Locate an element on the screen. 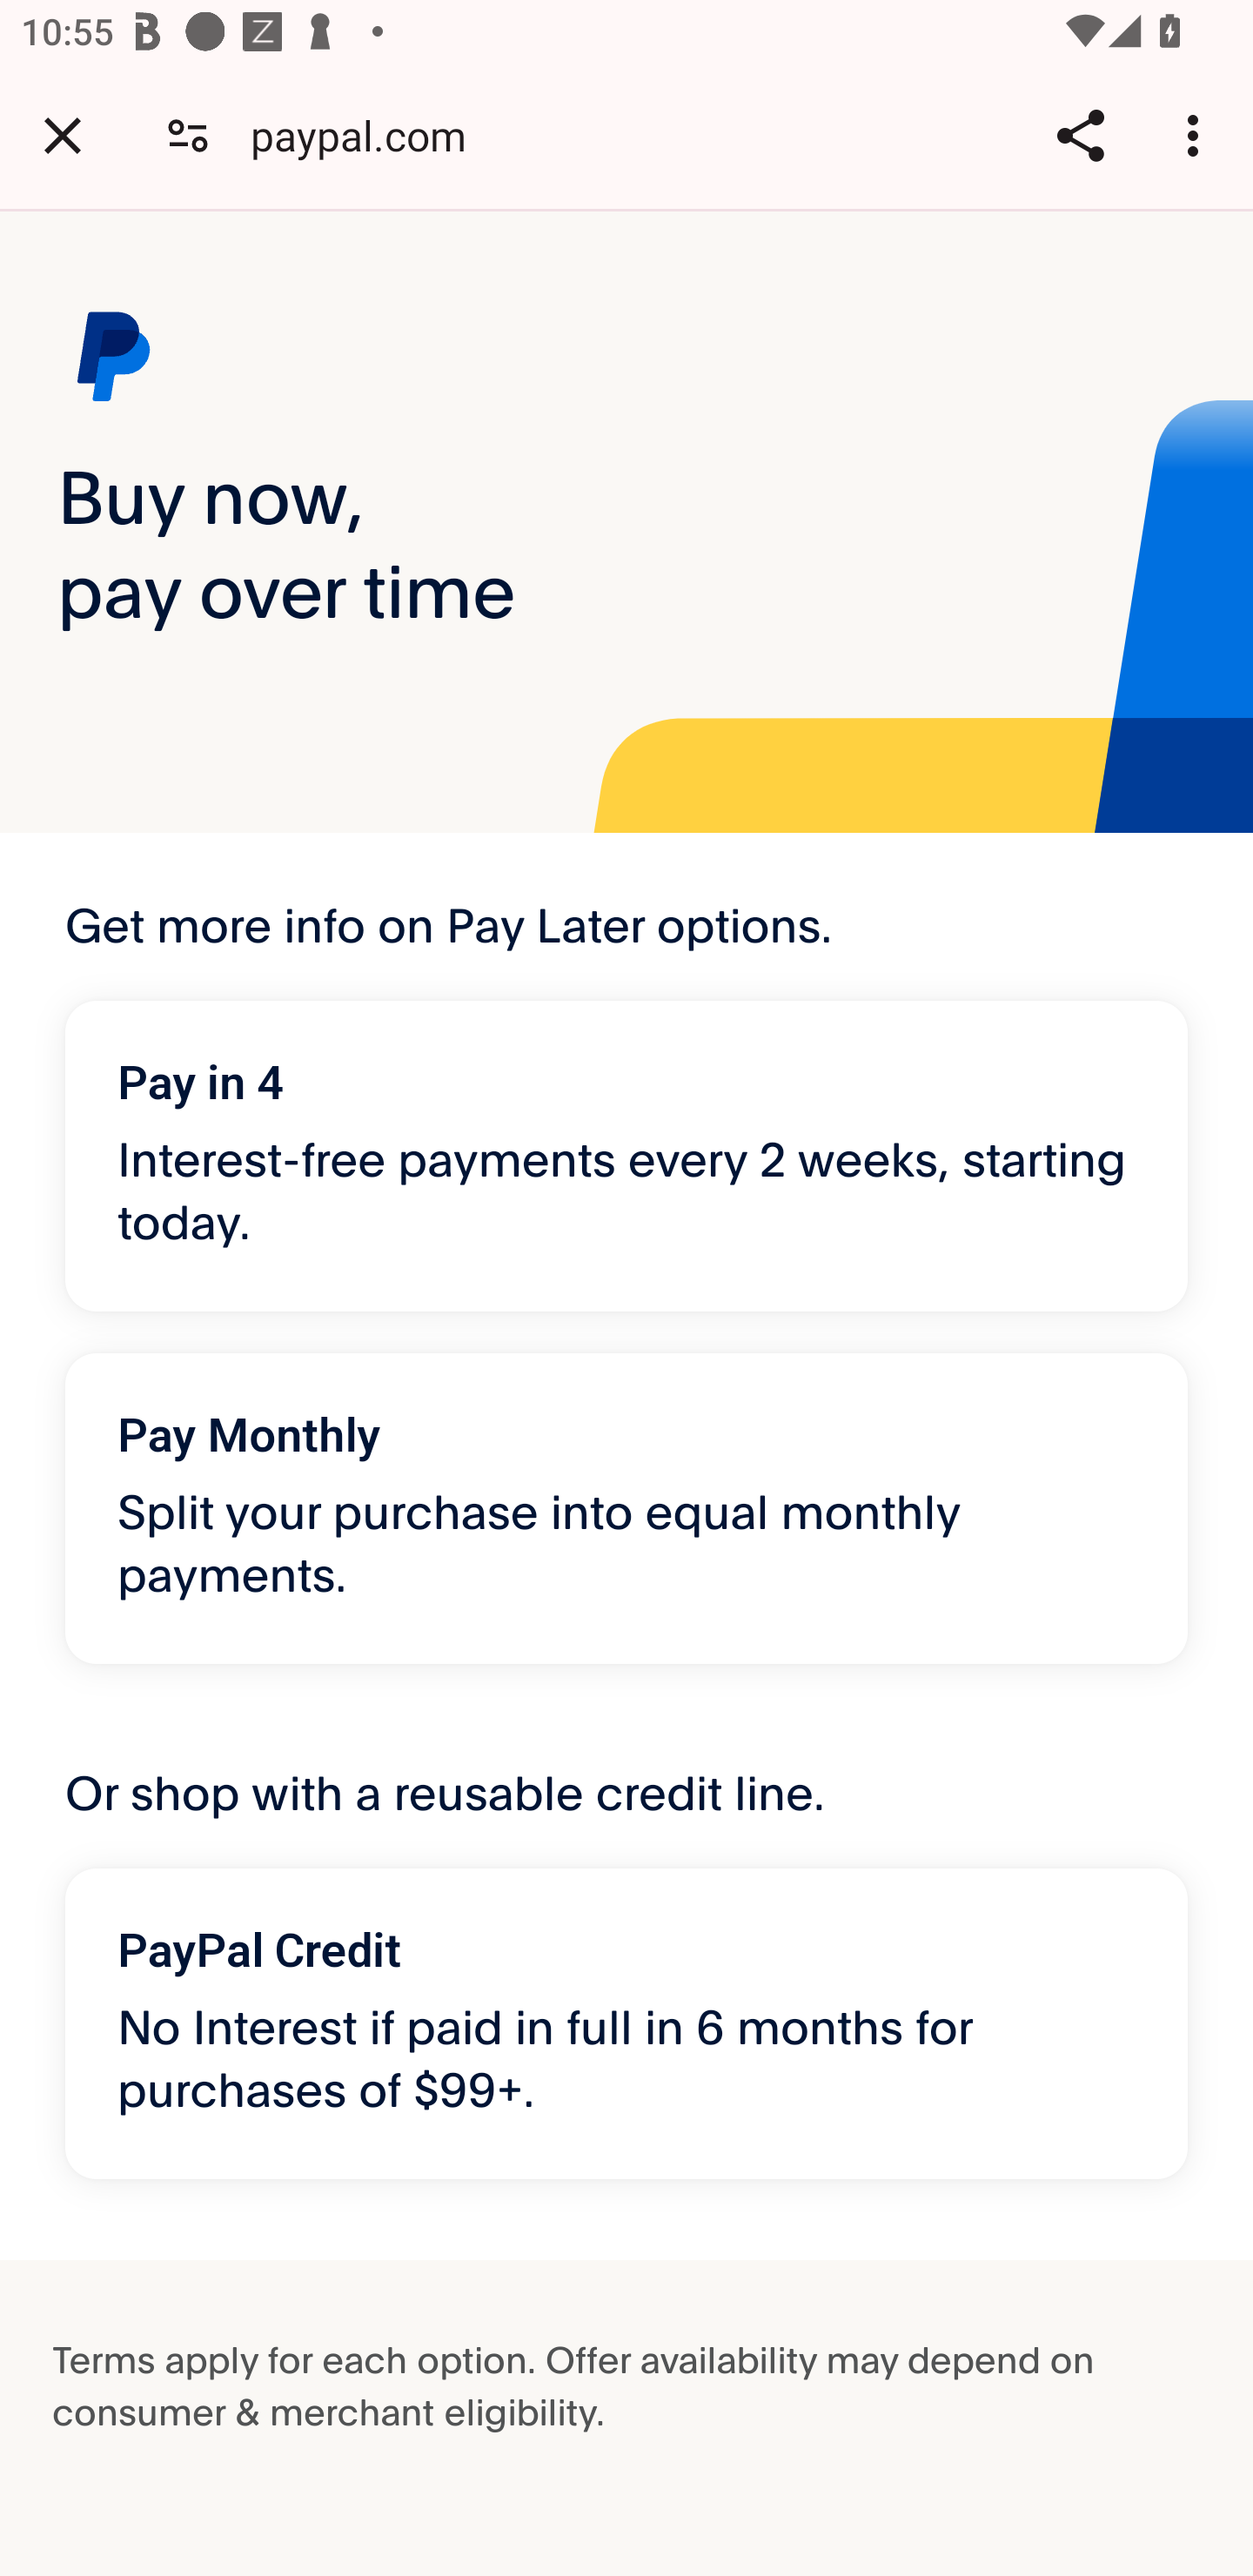 The width and height of the screenshot is (1253, 2576). Customize and control Google Chrome is located at coordinates (1197, 135).